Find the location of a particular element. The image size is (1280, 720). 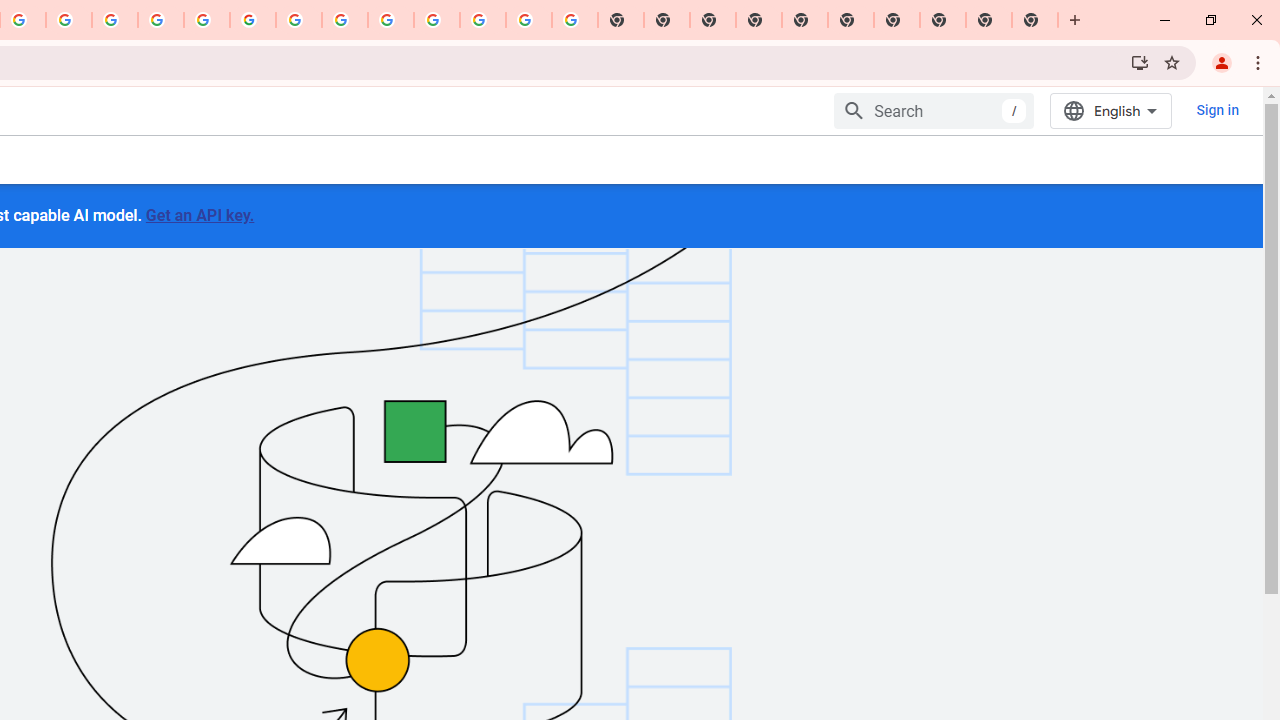

English is located at coordinates (1110, 110).